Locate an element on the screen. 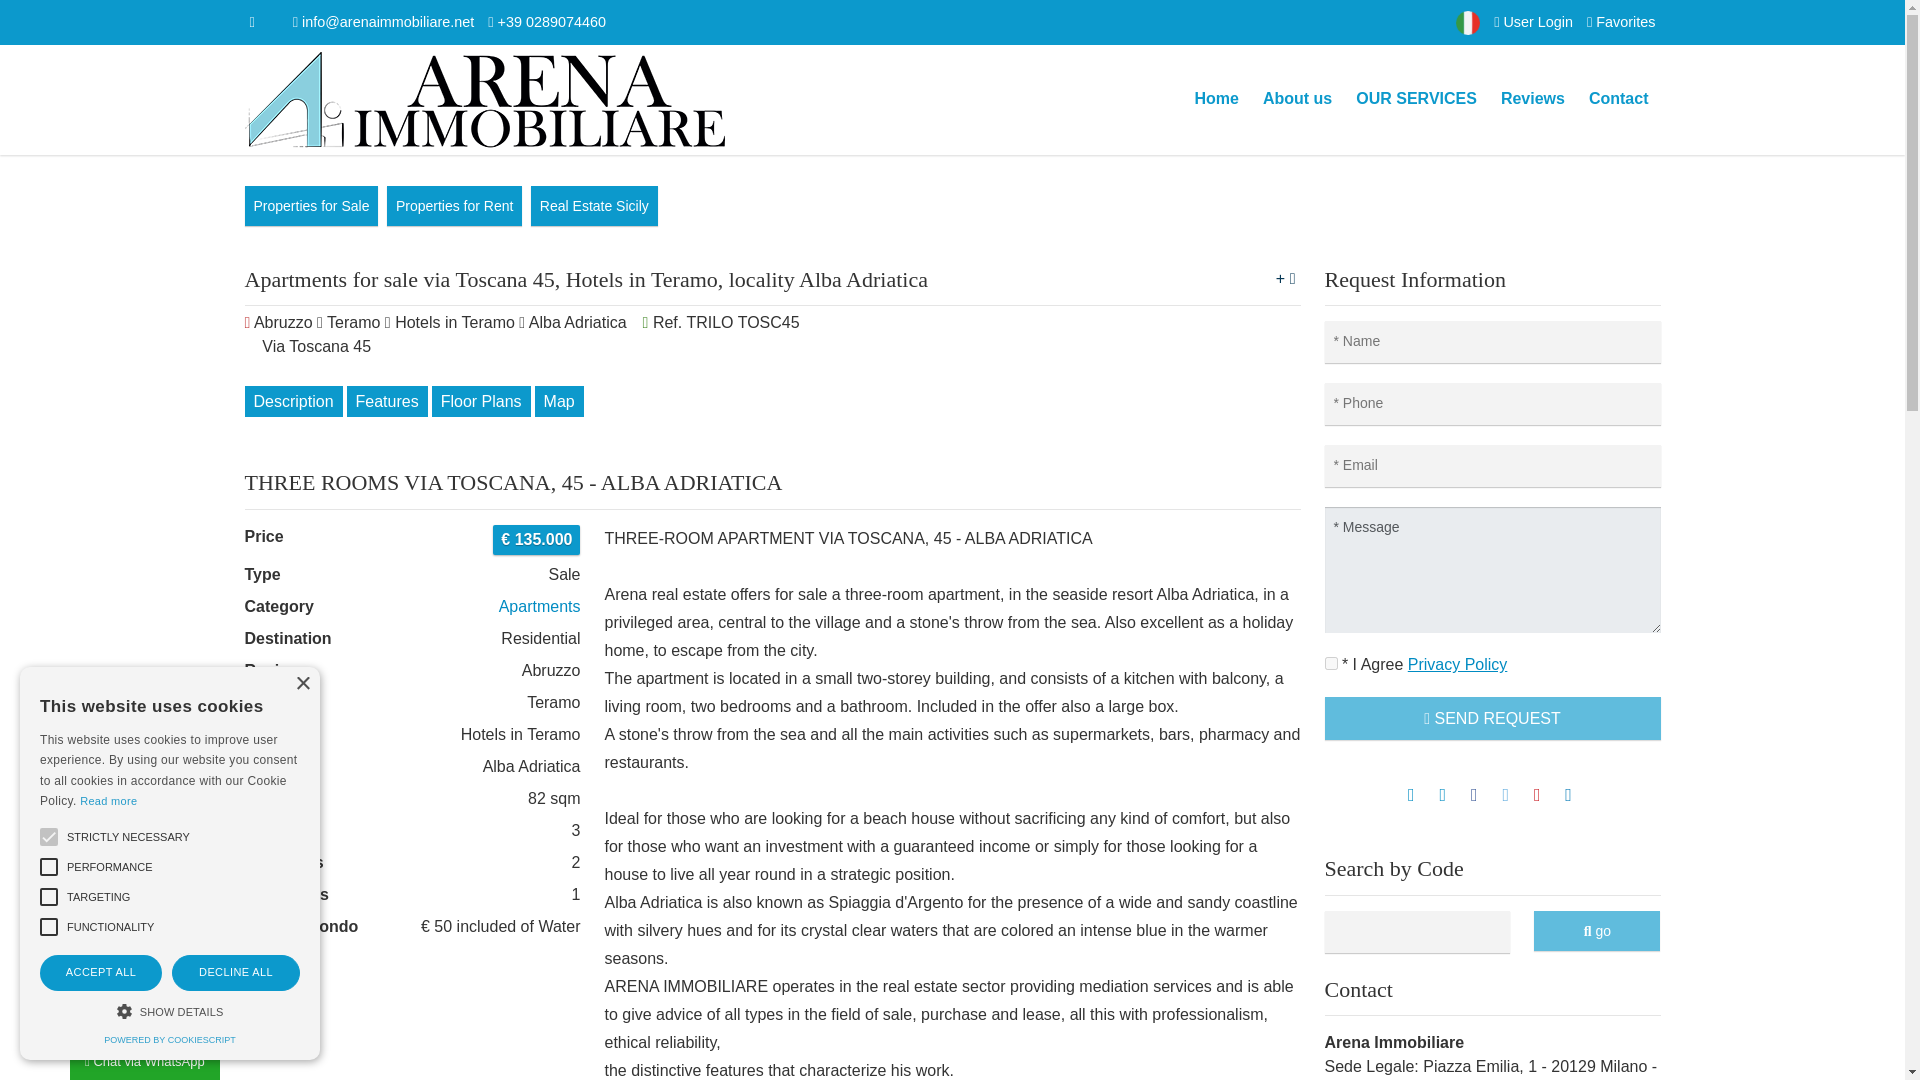  send contact is located at coordinates (1618, 100).